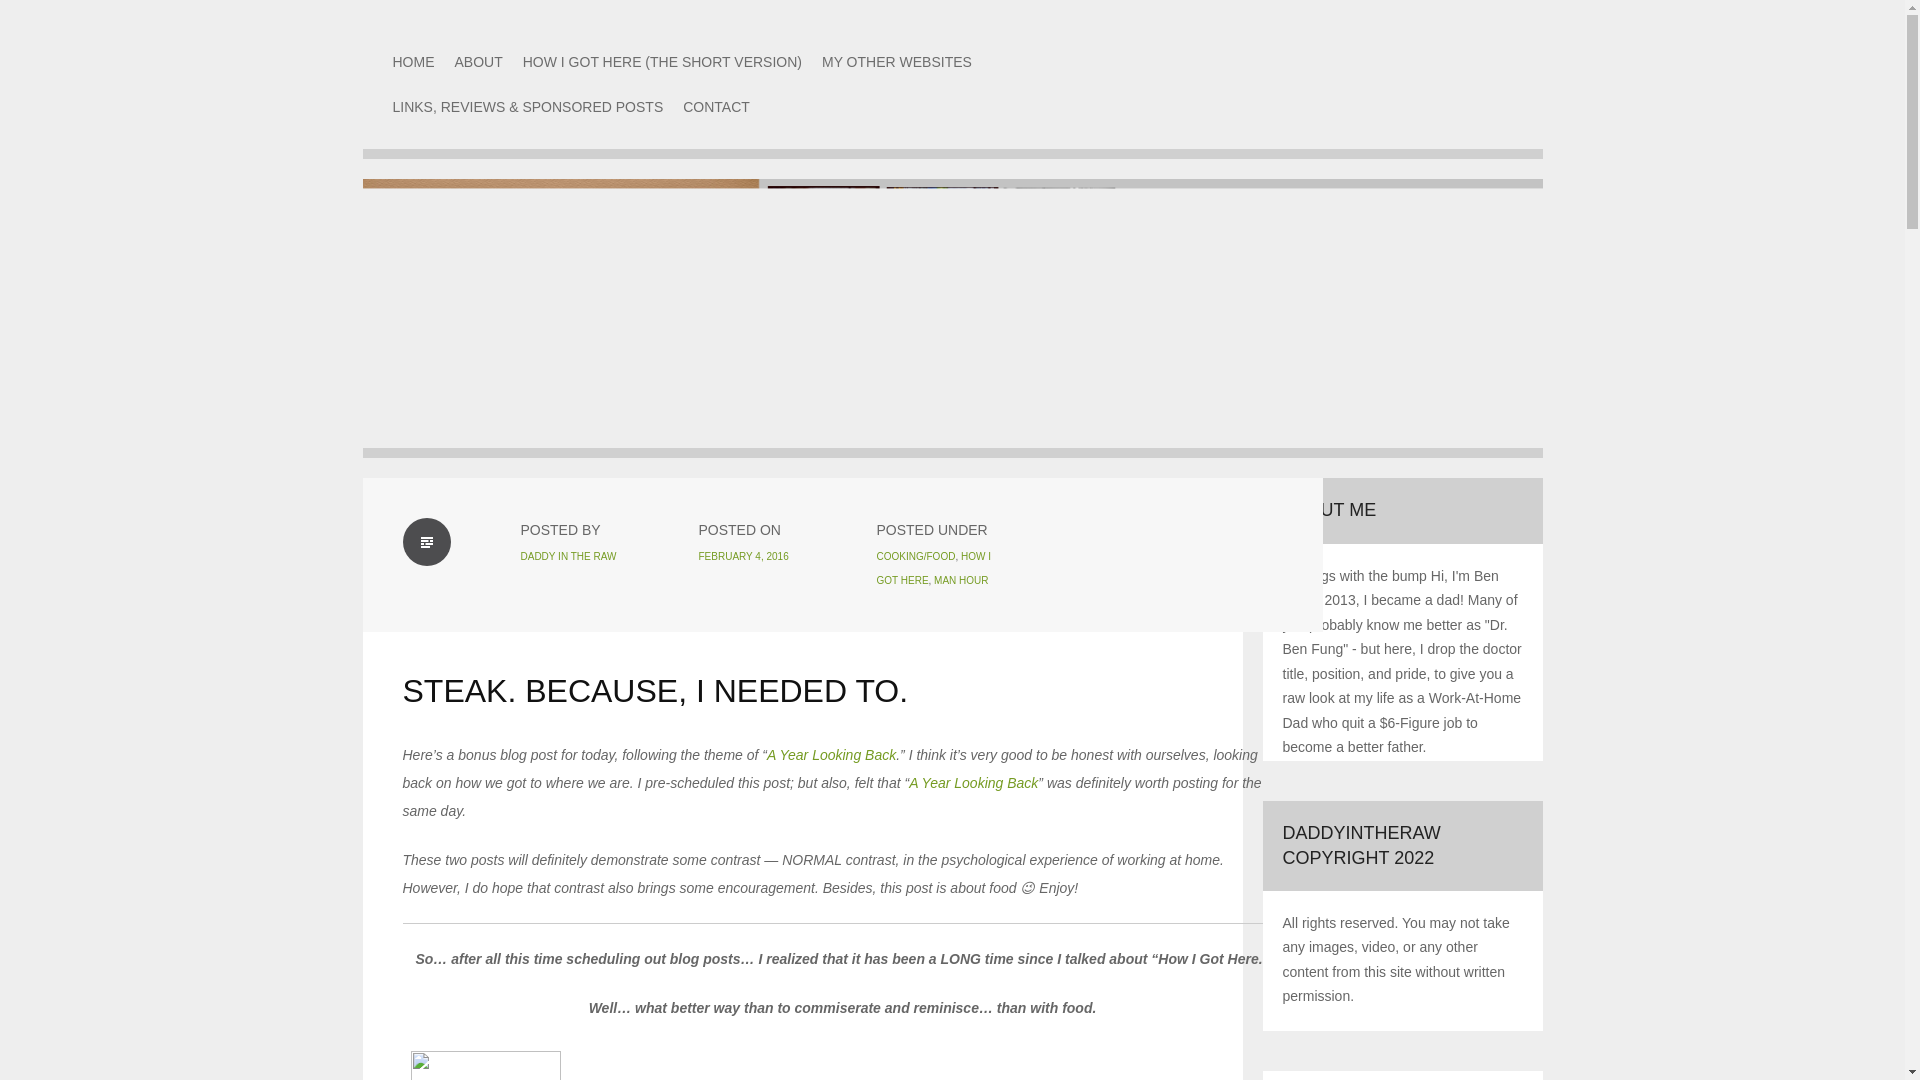 The height and width of the screenshot is (1080, 1920). I want to click on MAN HOUR, so click(960, 580).